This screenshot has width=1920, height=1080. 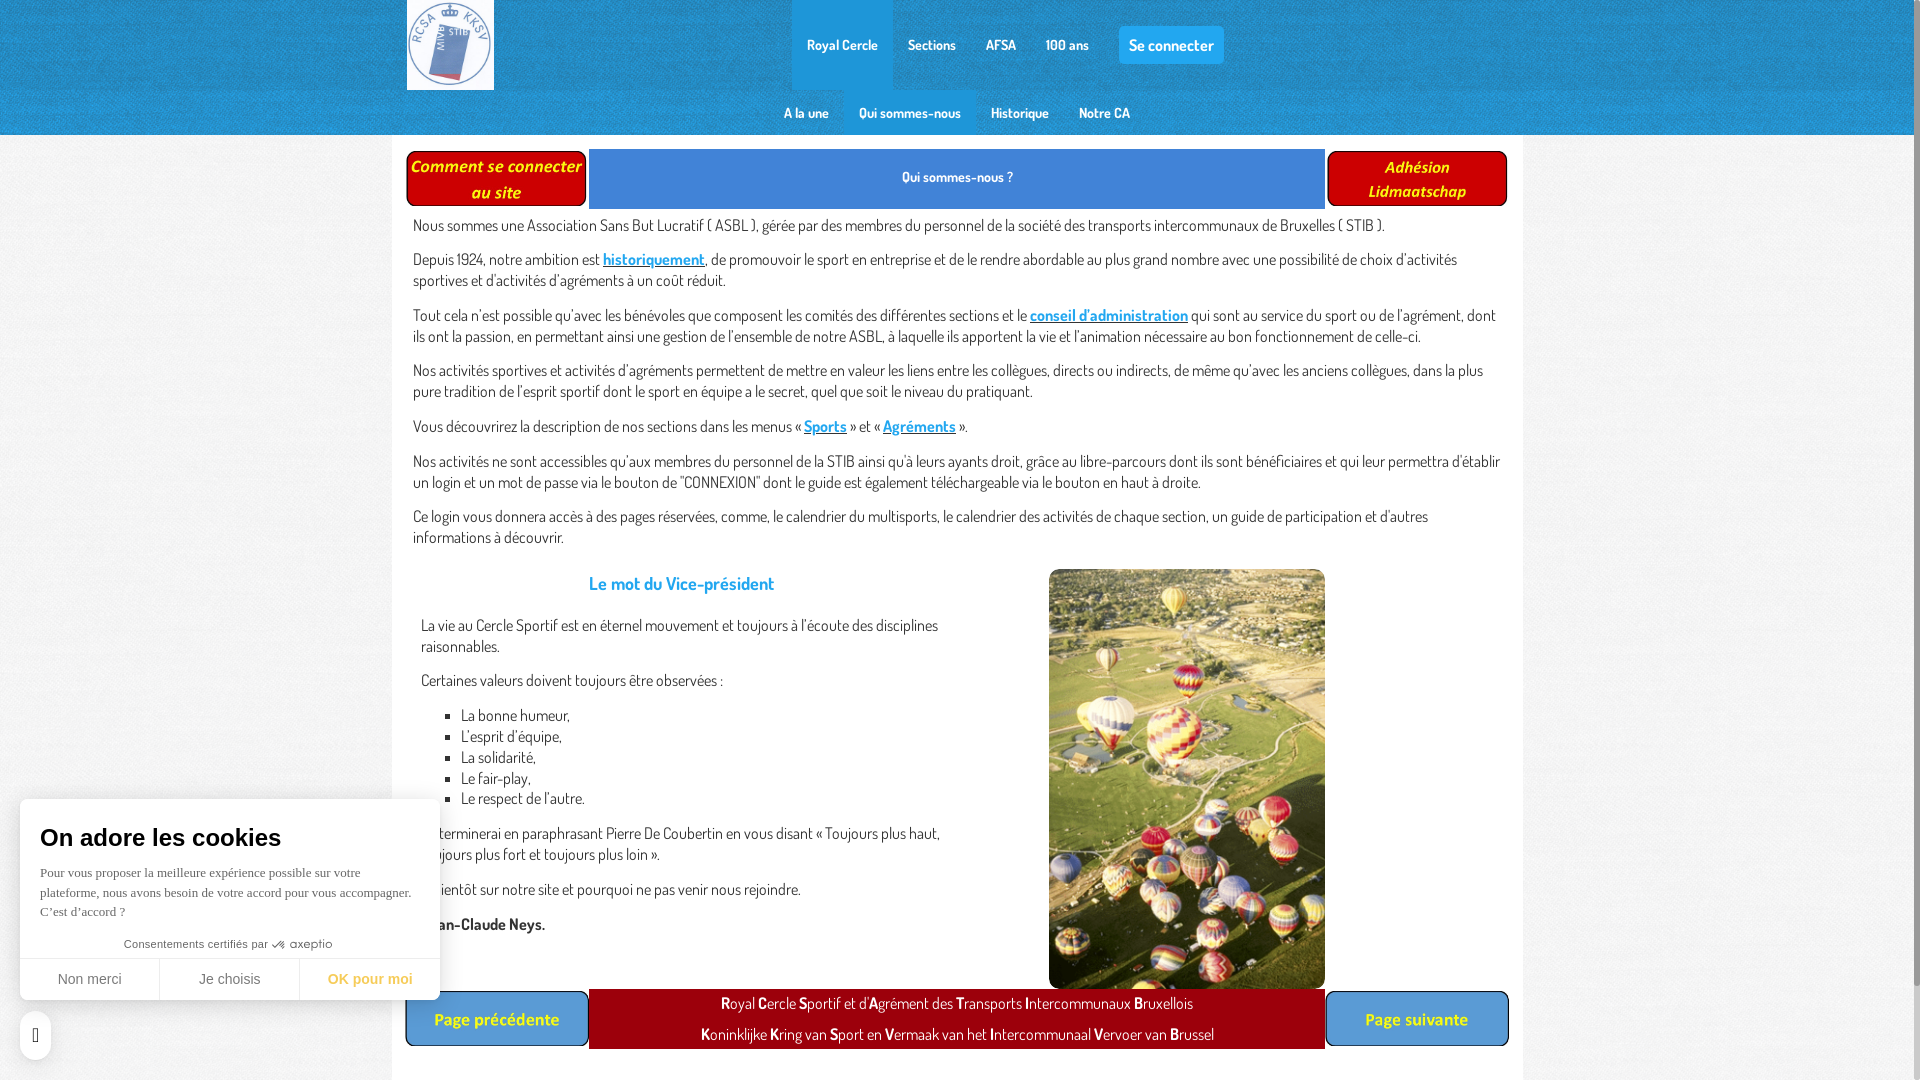 What do you see at coordinates (1068, 45) in the screenshot?
I see `100 ans` at bounding box center [1068, 45].